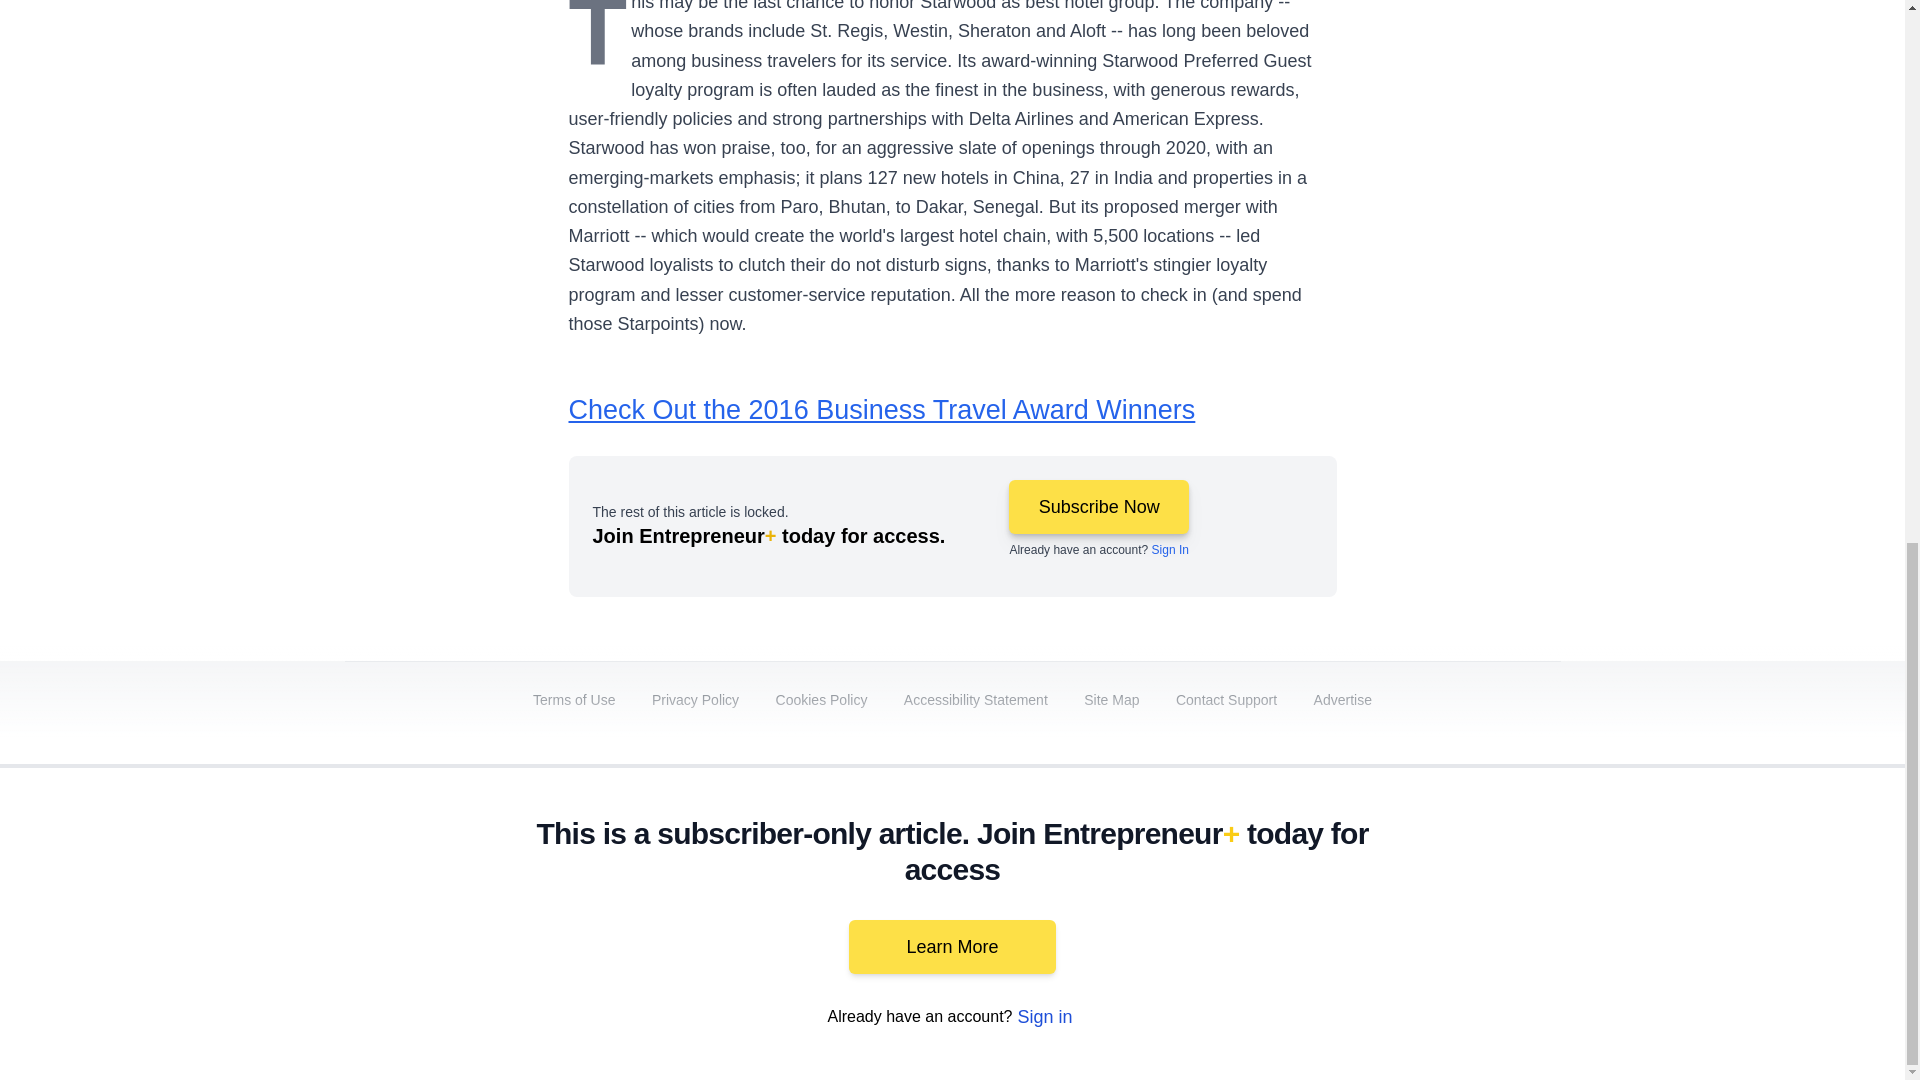  Describe the element at coordinates (1200, 912) in the screenshot. I see `twitter` at that location.